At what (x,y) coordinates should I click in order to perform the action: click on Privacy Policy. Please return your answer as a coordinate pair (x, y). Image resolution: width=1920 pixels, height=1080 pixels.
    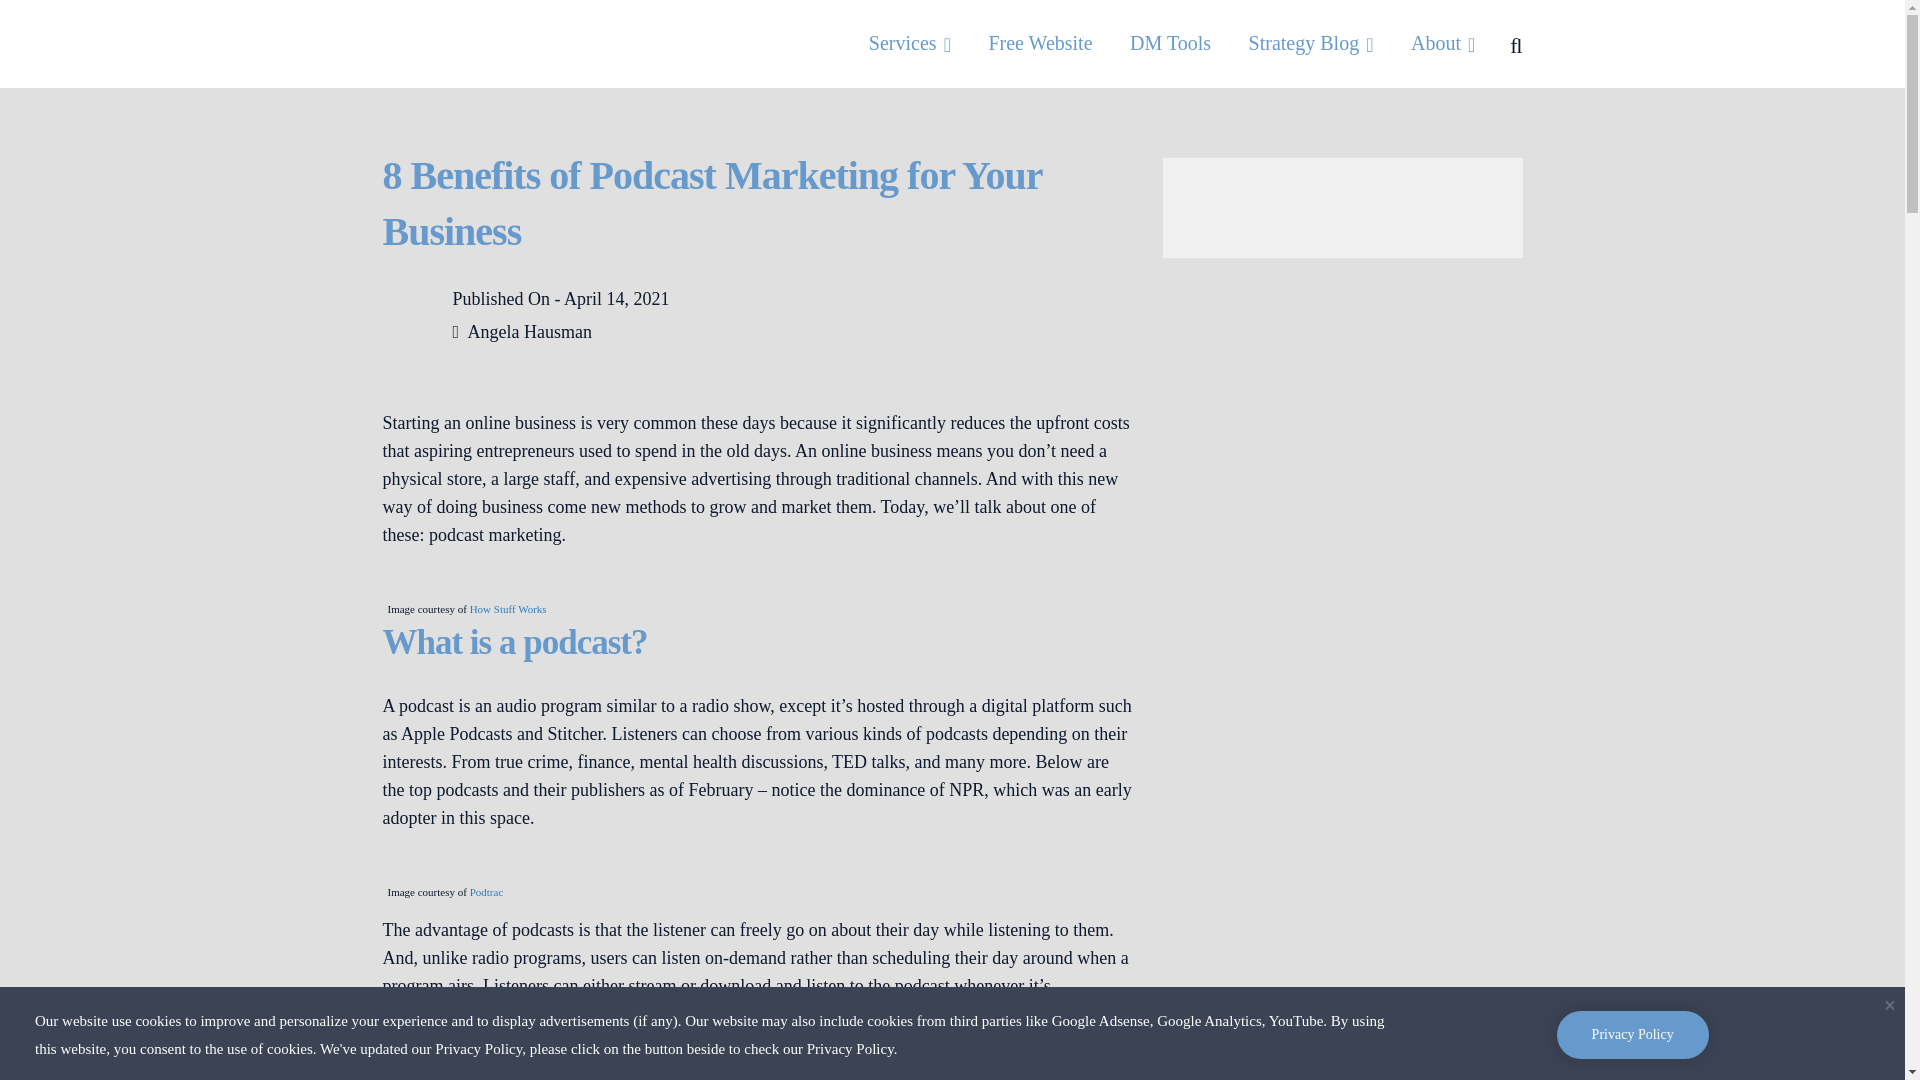
    Looking at the image, I should click on (1632, 1034).